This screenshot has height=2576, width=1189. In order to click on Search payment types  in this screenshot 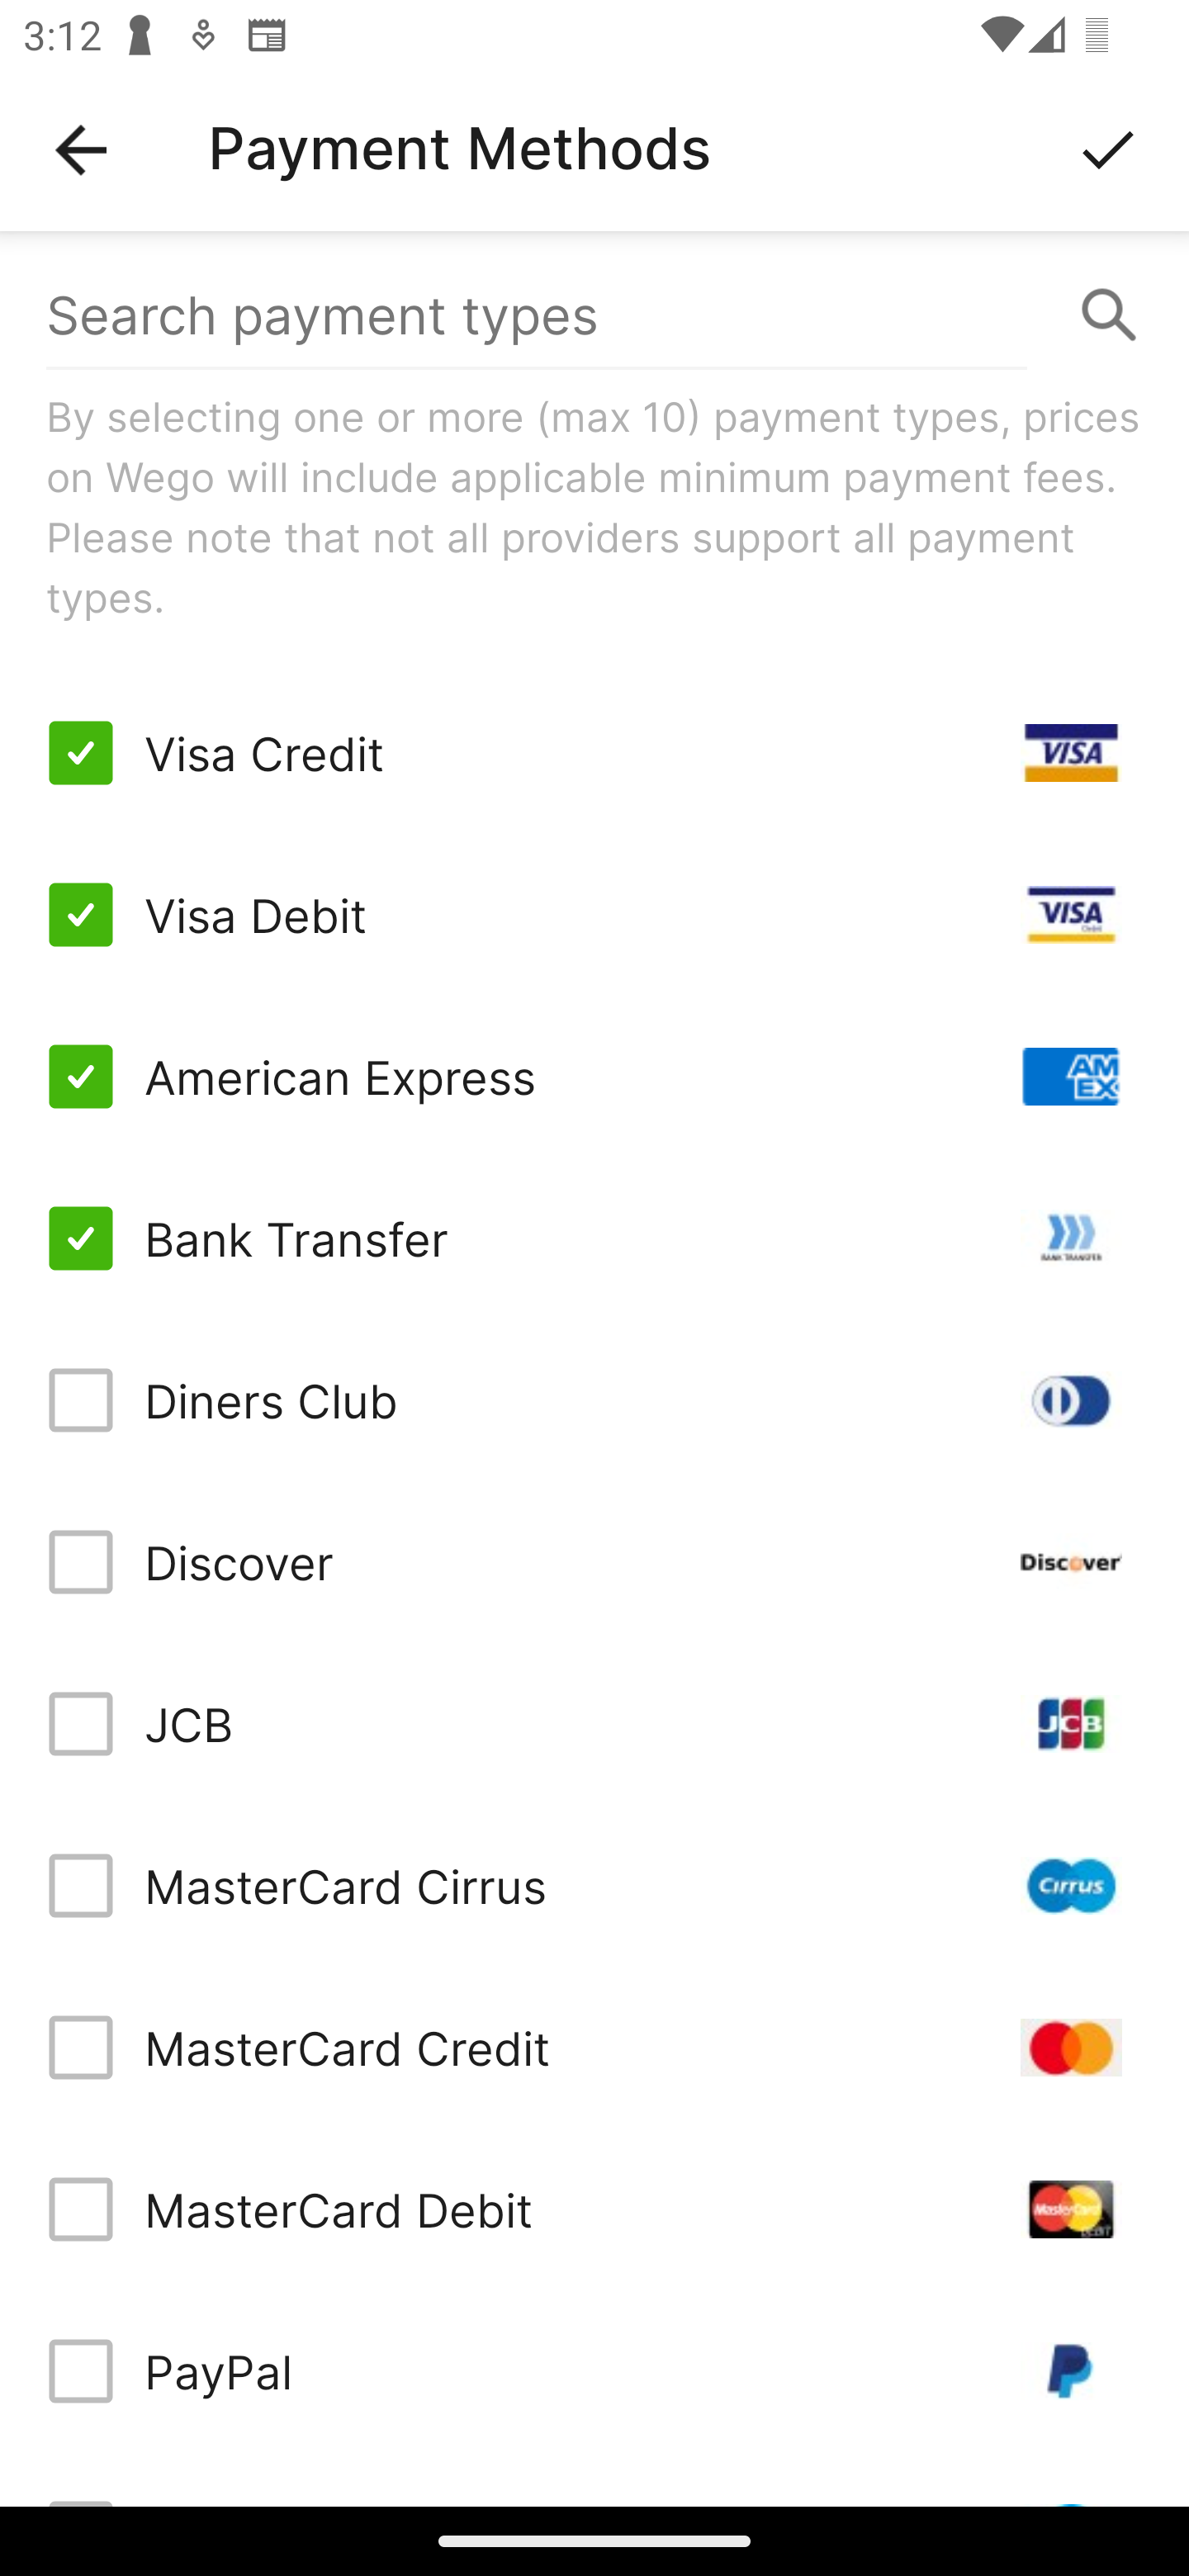, I will do `click(594, 315)`.